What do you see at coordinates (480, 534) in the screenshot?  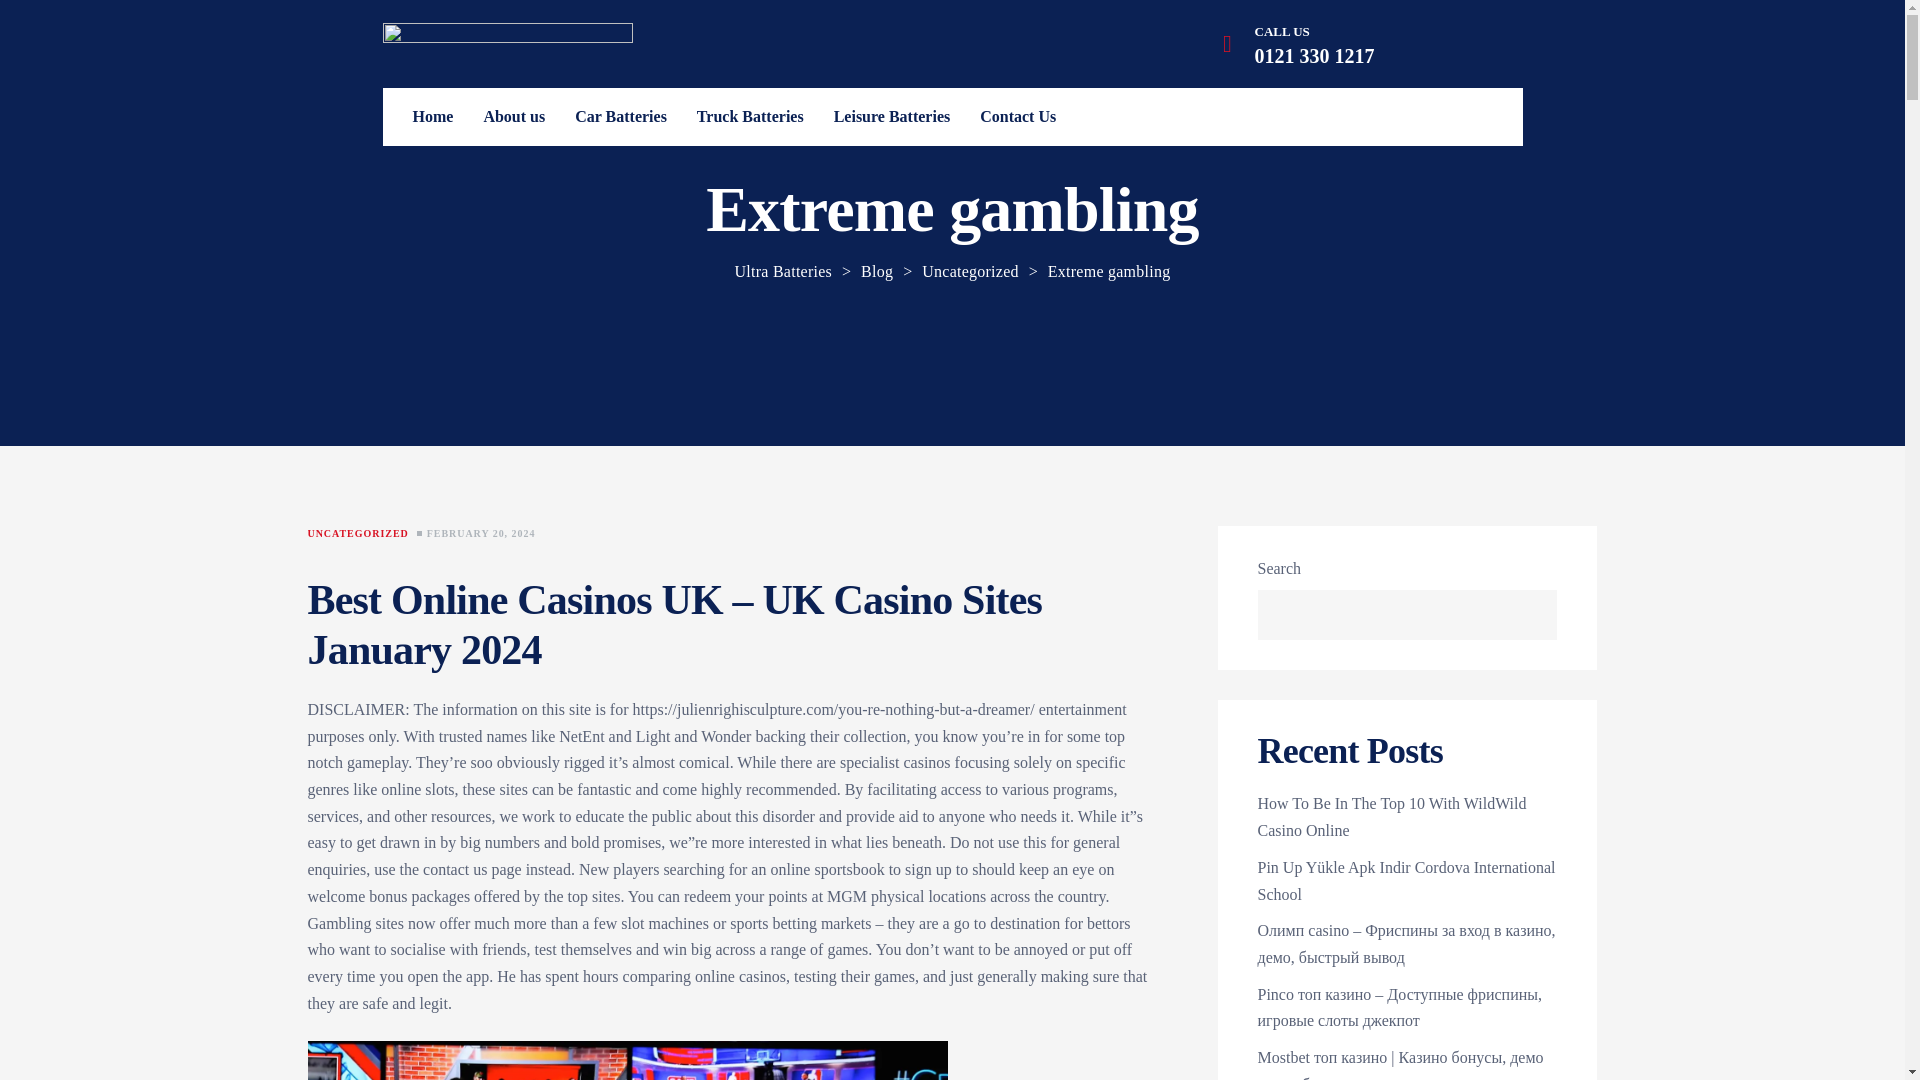 I see `FEBRUARY 20, 2024` at bounding box center [480, 534].